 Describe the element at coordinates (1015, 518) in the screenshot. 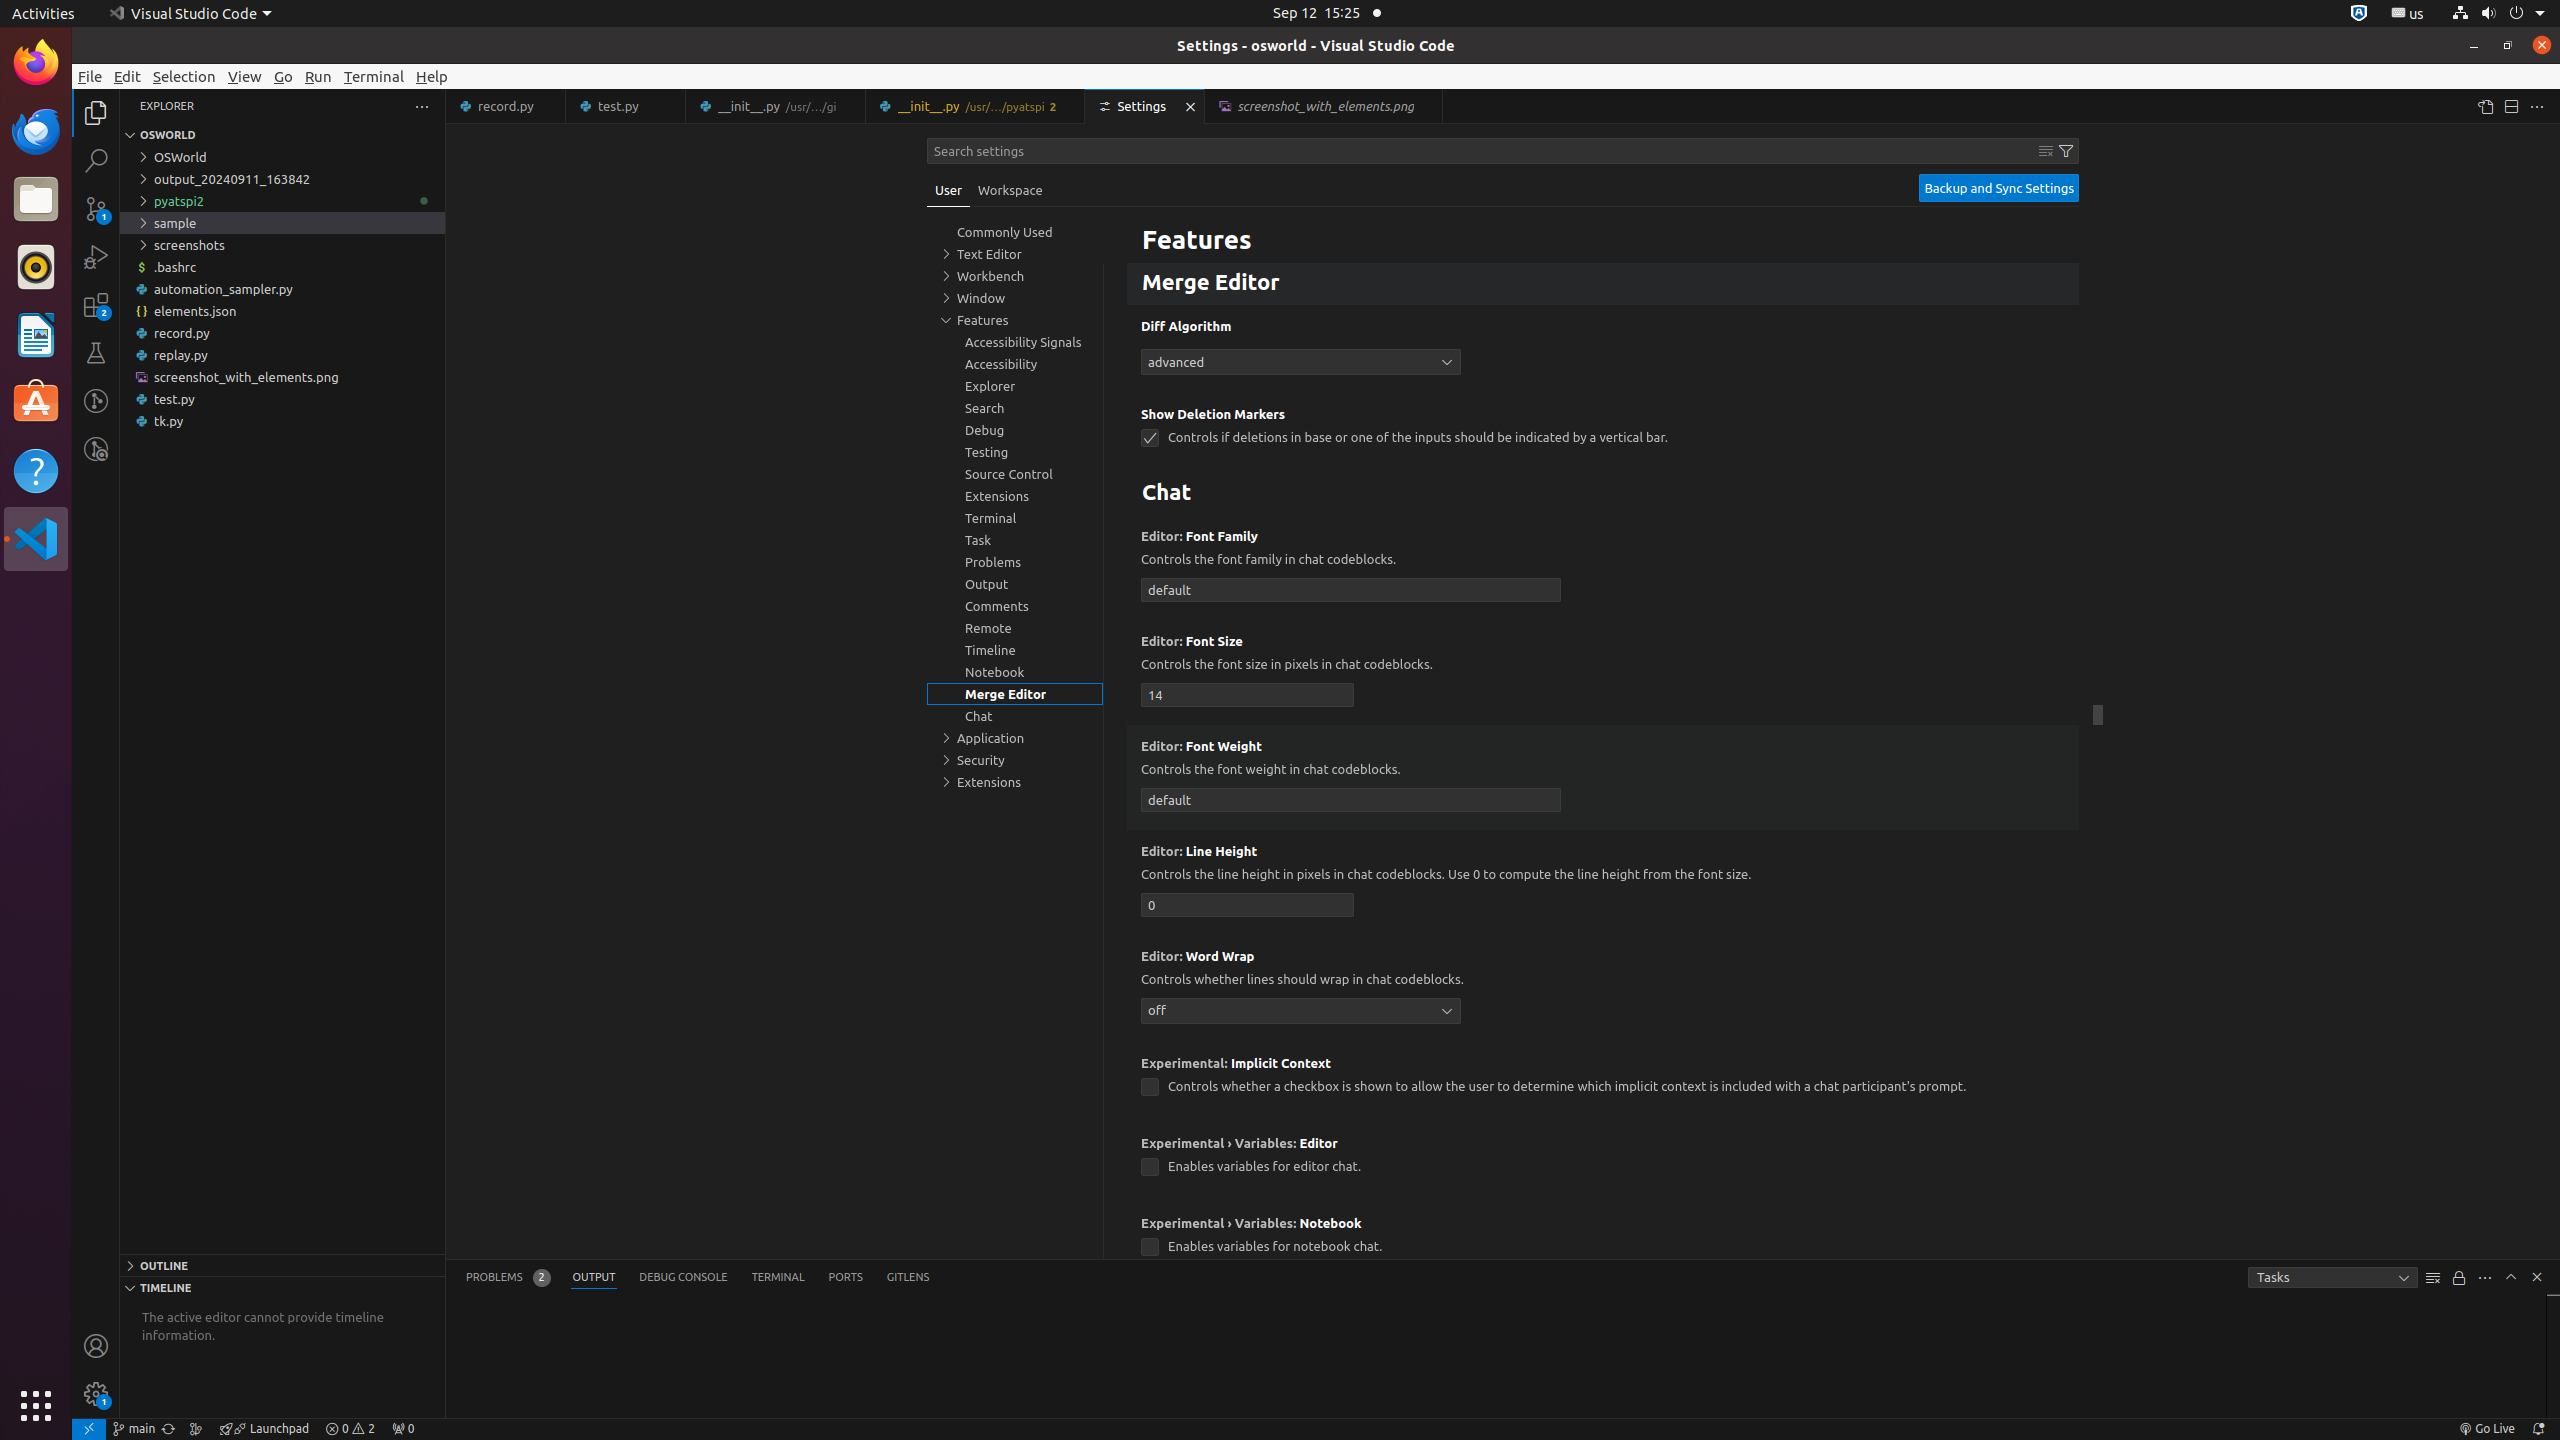

I see `Terminal, group` at that location.